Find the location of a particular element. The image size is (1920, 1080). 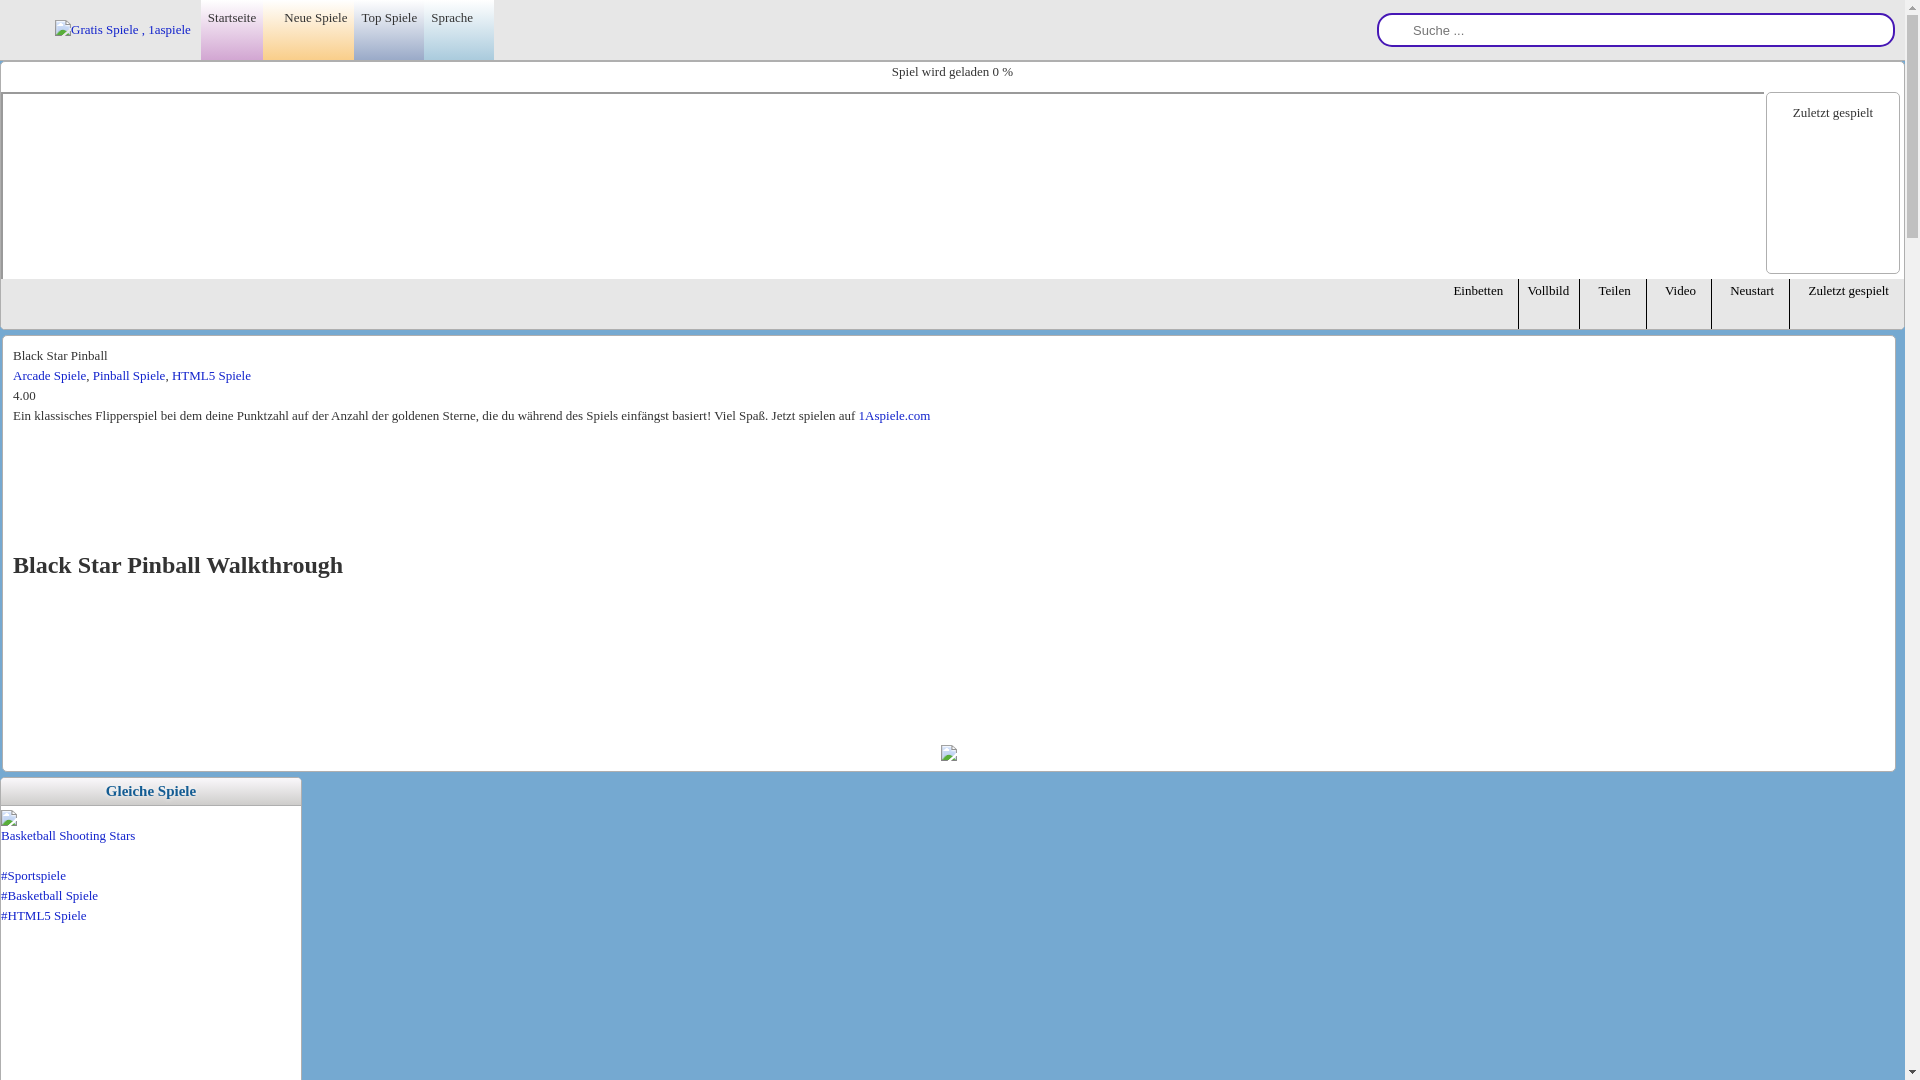

Video is located at coordinates (1681, 310).